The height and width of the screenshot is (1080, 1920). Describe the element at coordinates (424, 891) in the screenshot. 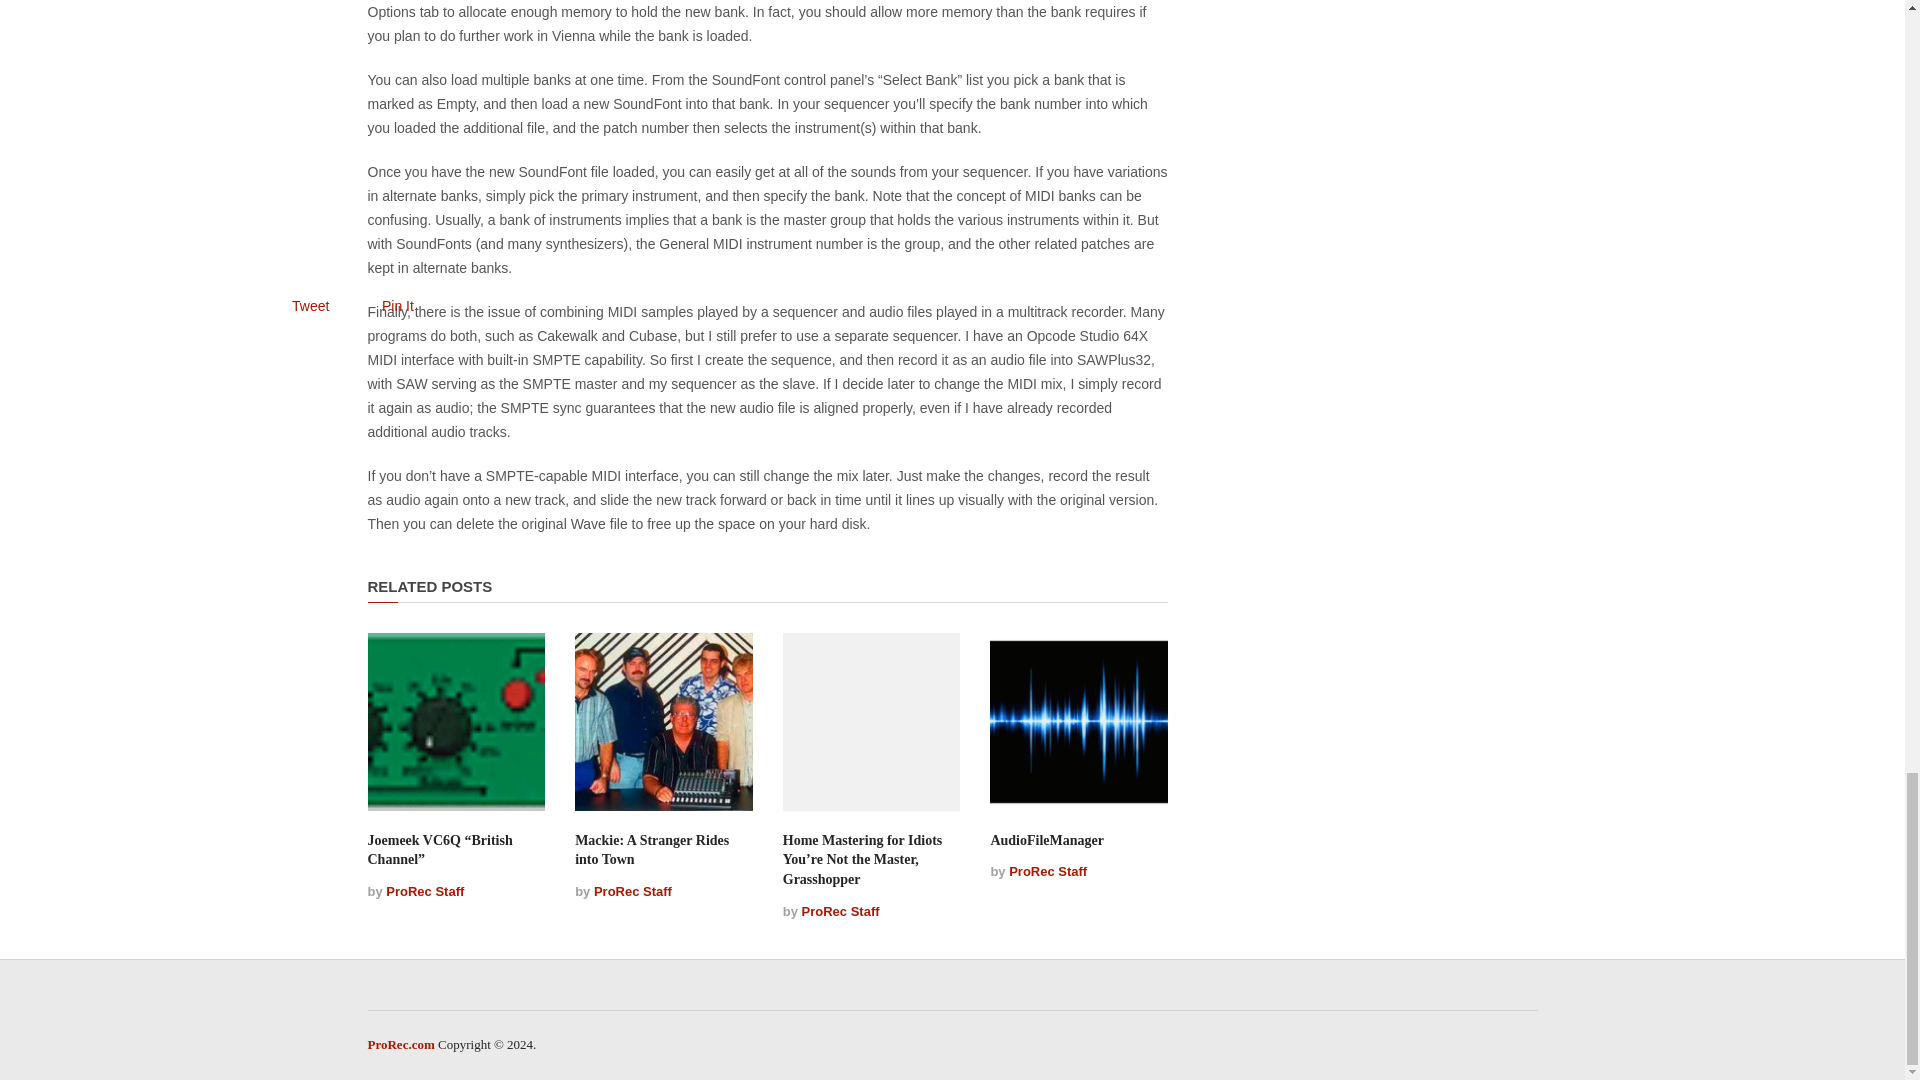

I see `Posts by ProRec Staff` at that location.